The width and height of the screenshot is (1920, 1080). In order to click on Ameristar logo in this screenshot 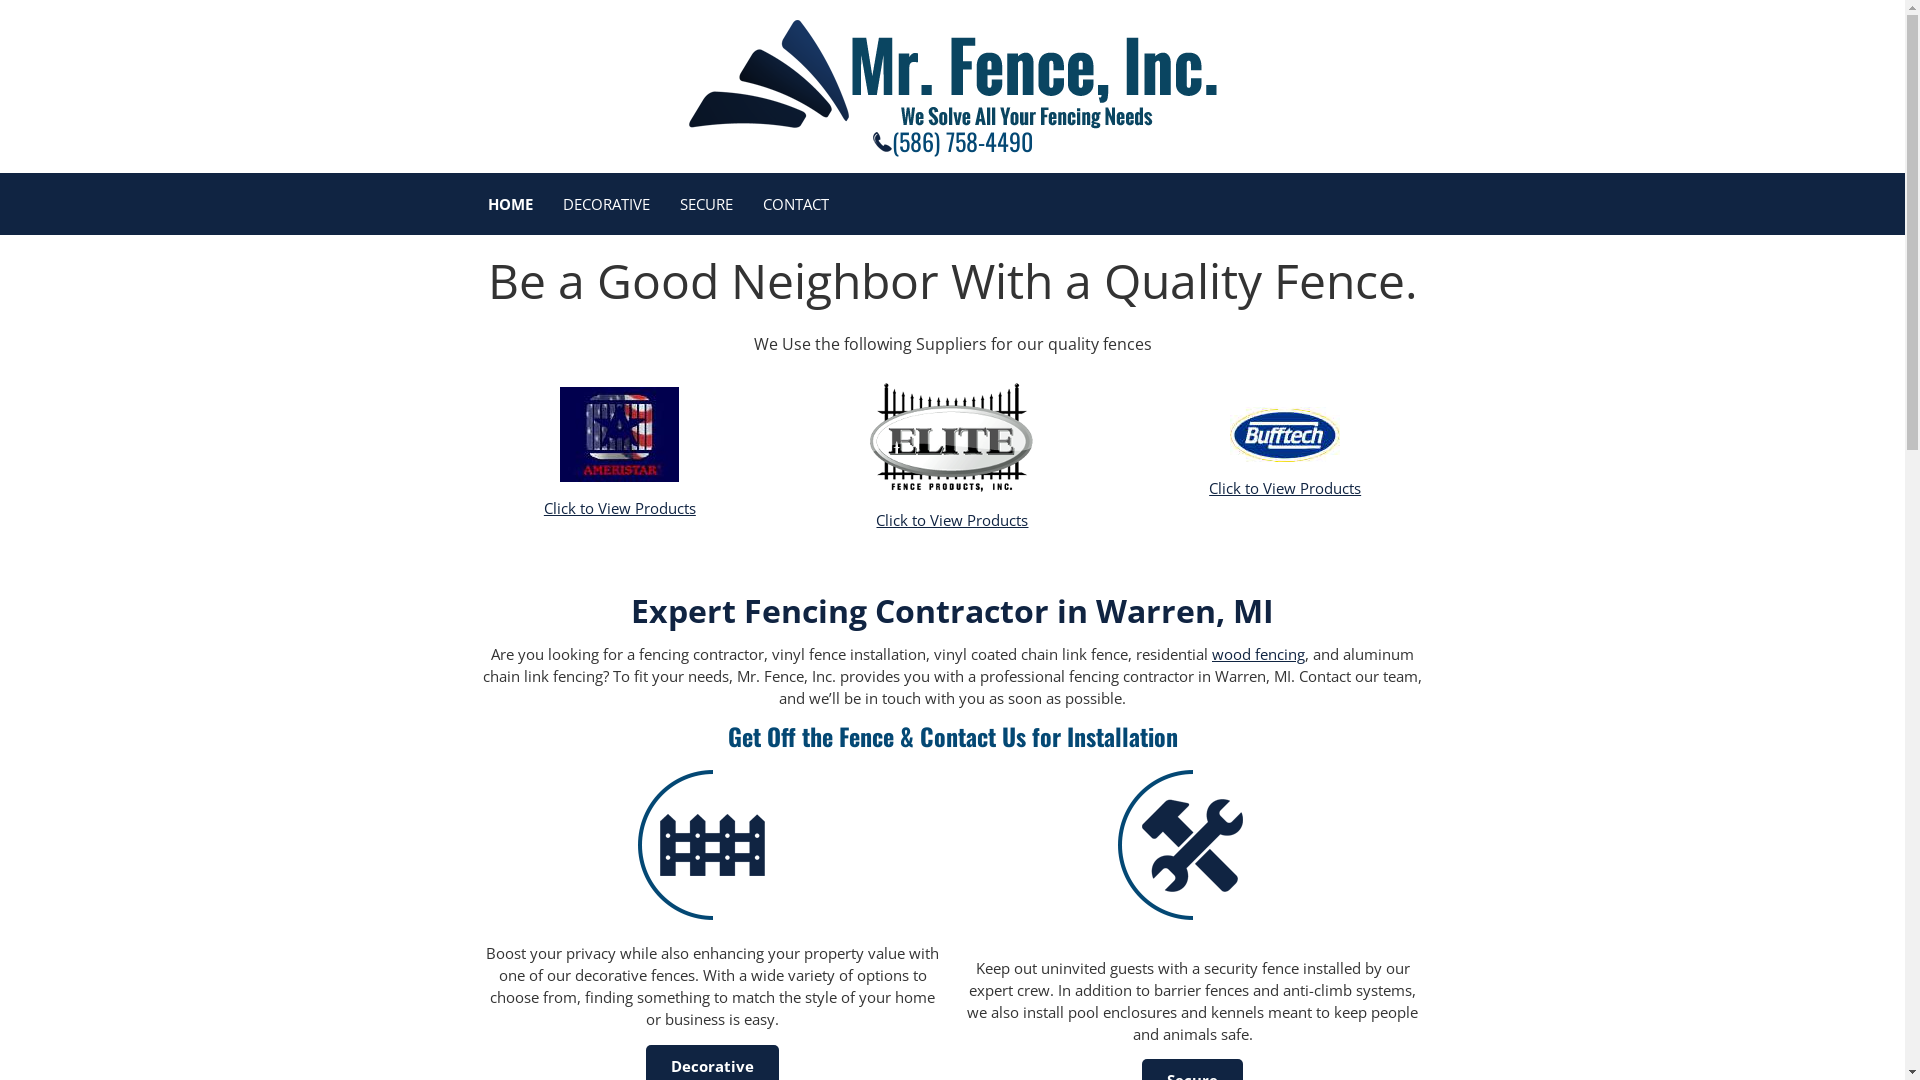, I will do `click(620, 434)`.